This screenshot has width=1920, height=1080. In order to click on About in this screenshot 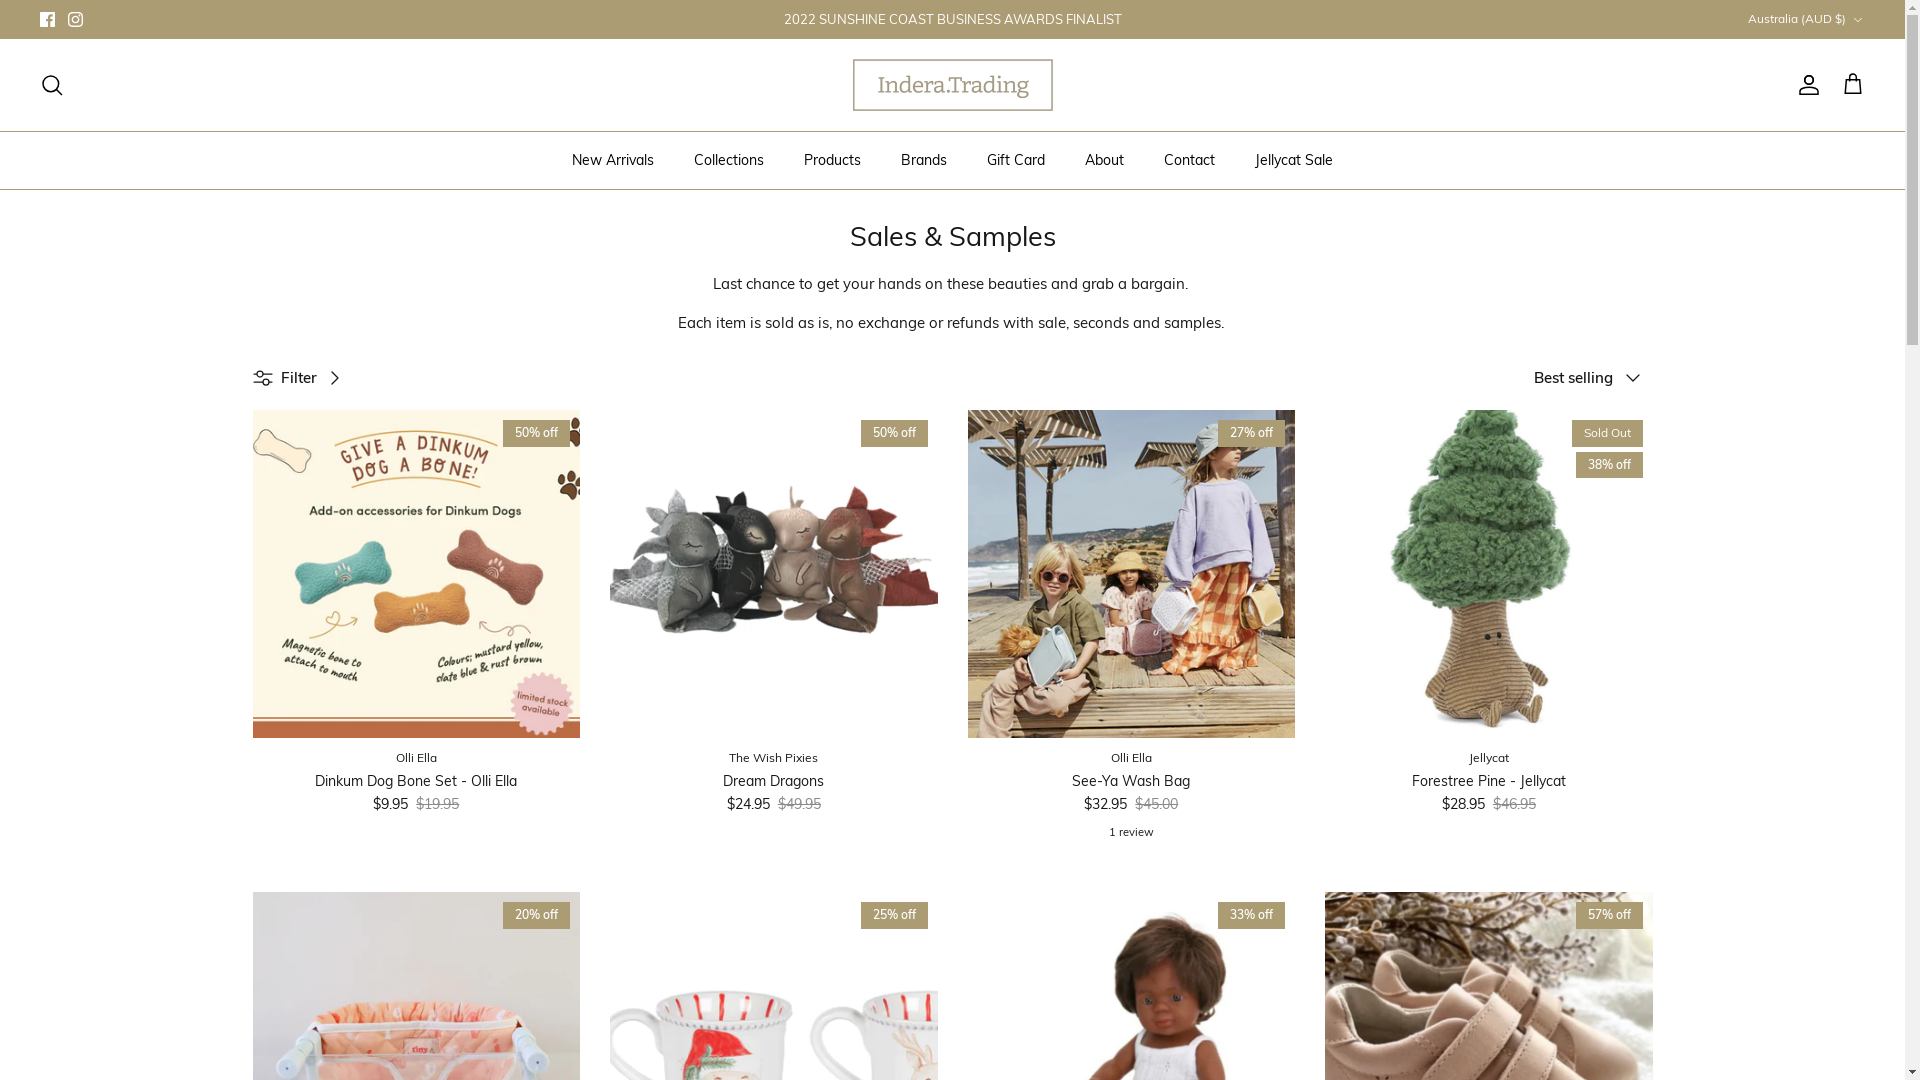, I will do `click(1104, 160)`.